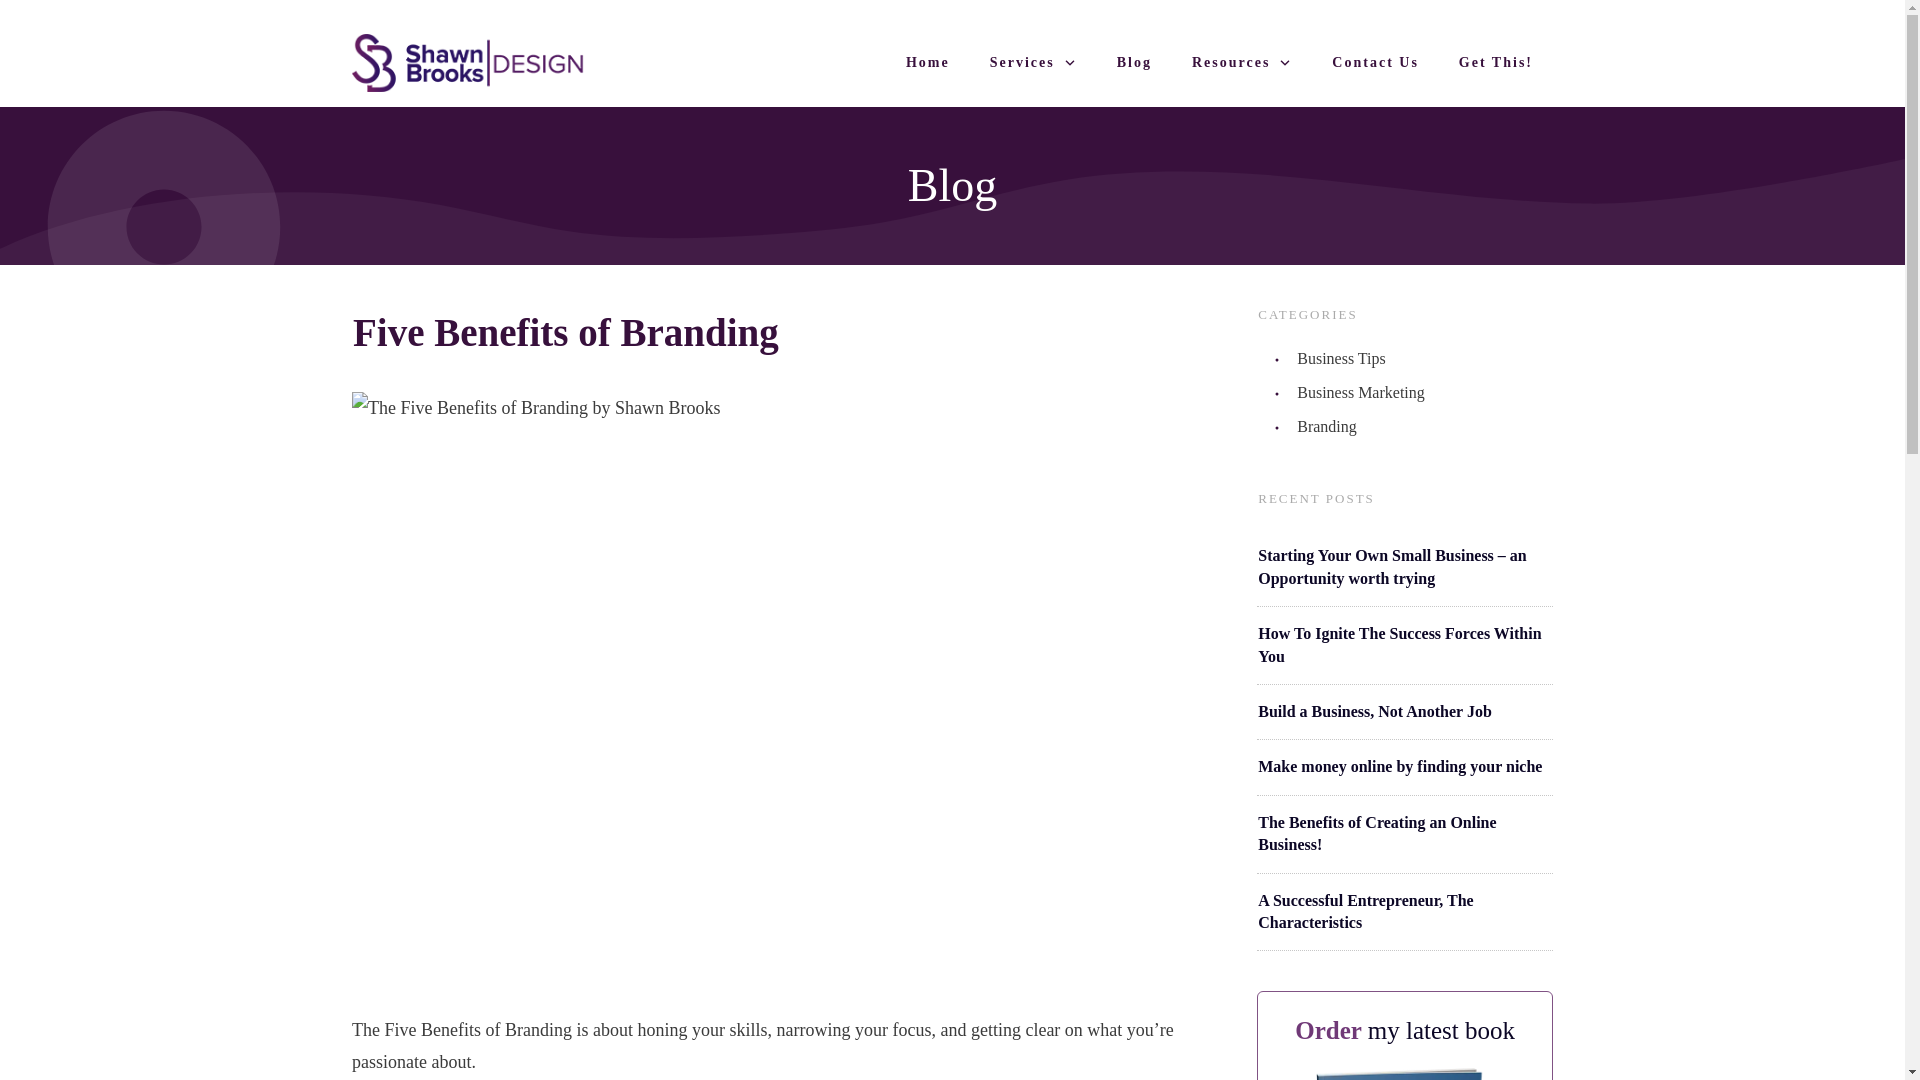 Image resolution: width=1920 pixels, height=1080 pixels. What do you see at coordinates (1399, 644) in the screenshot?
I see `How To Ignite The Success Forces Within You` at bounding box center [1399, 644].